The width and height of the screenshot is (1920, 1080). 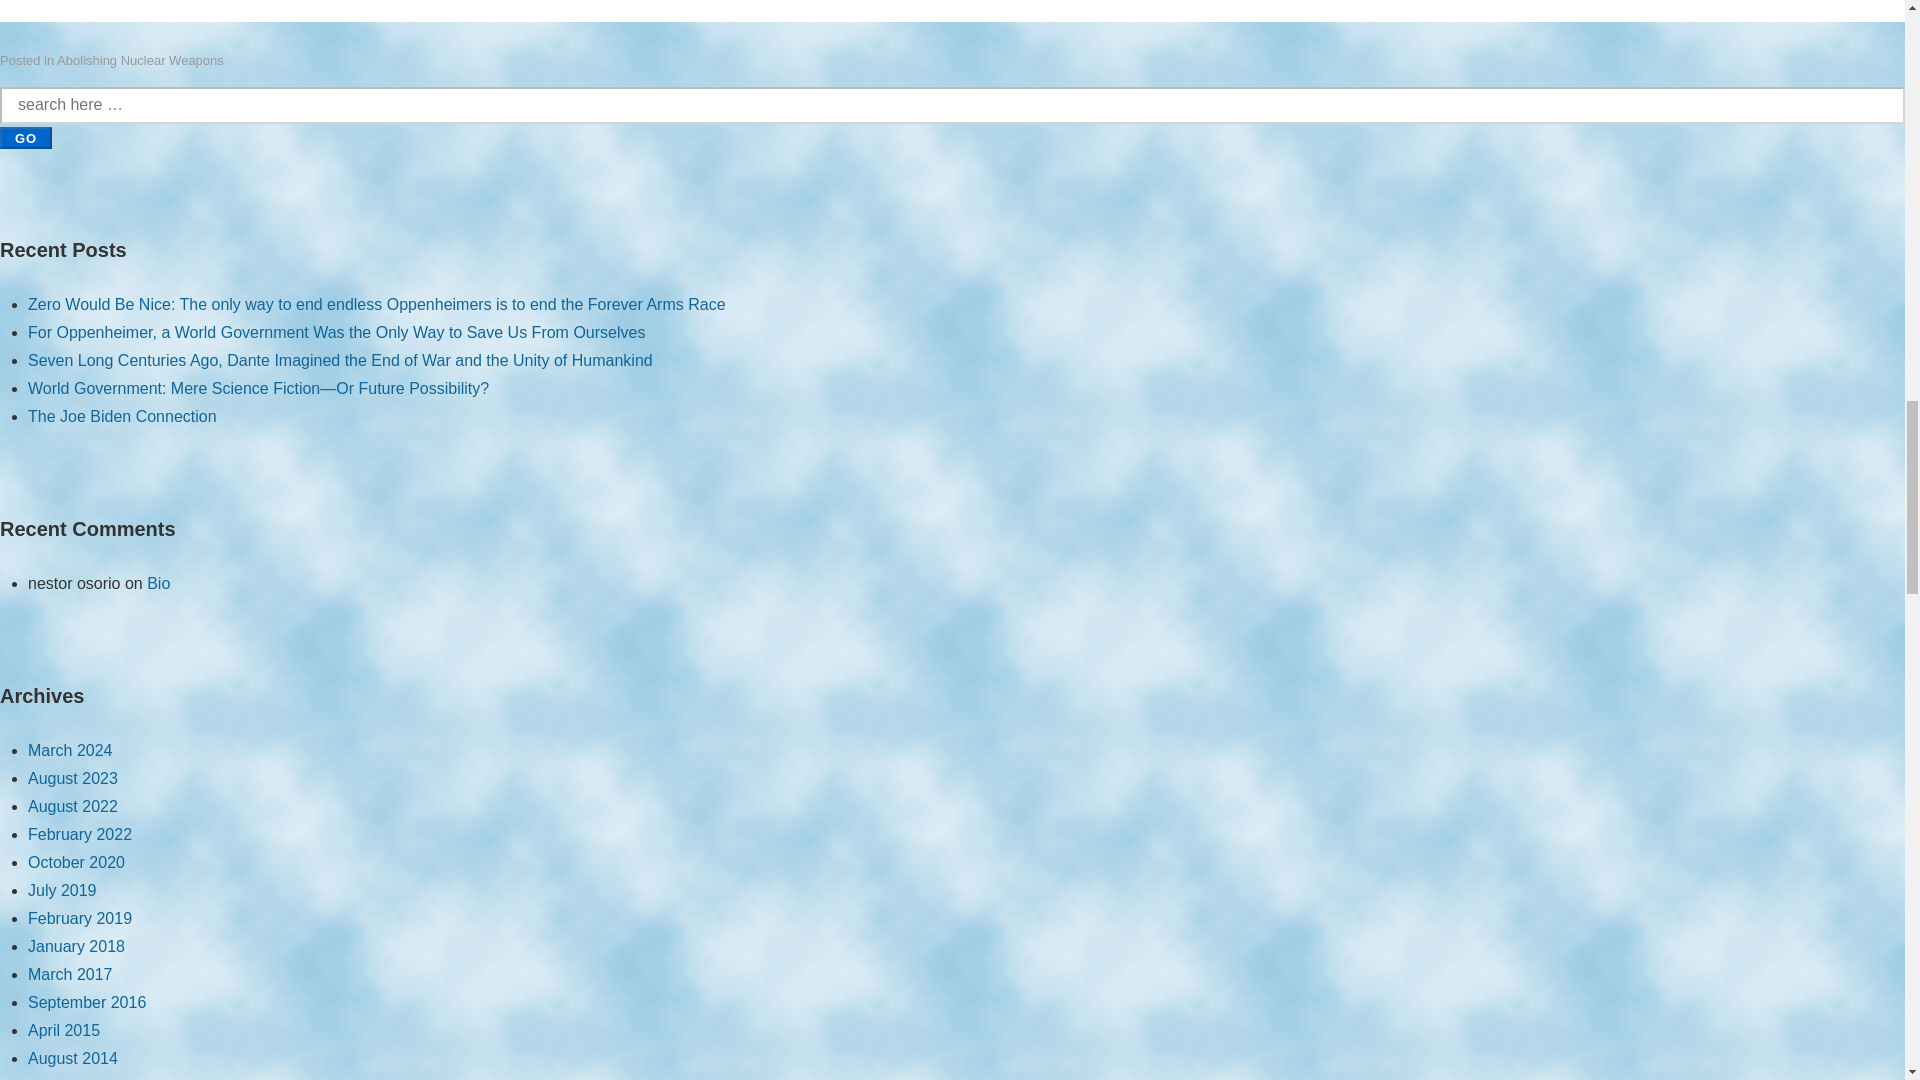 I want to click on Bio, so click(x=158, y=582).